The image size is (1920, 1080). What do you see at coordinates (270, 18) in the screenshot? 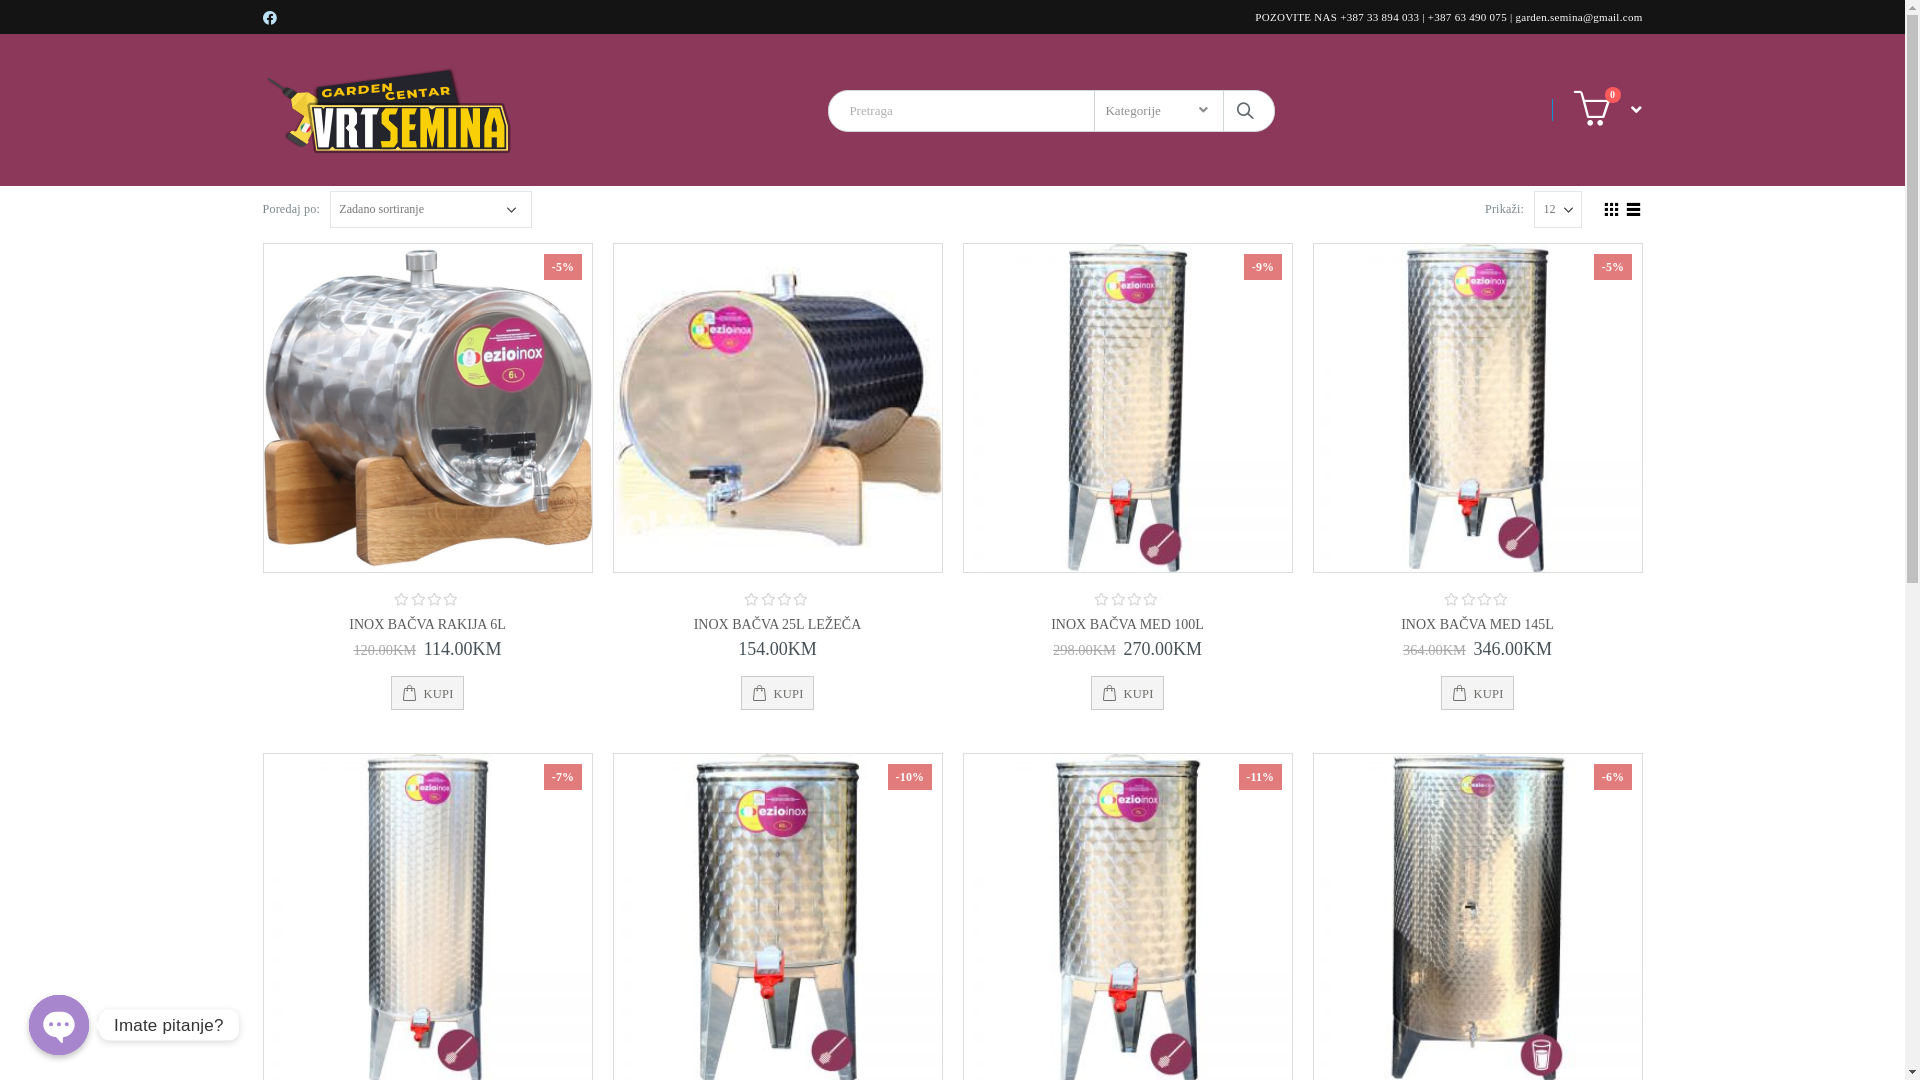
I see `Facebook` at bounding box center [270, 18].